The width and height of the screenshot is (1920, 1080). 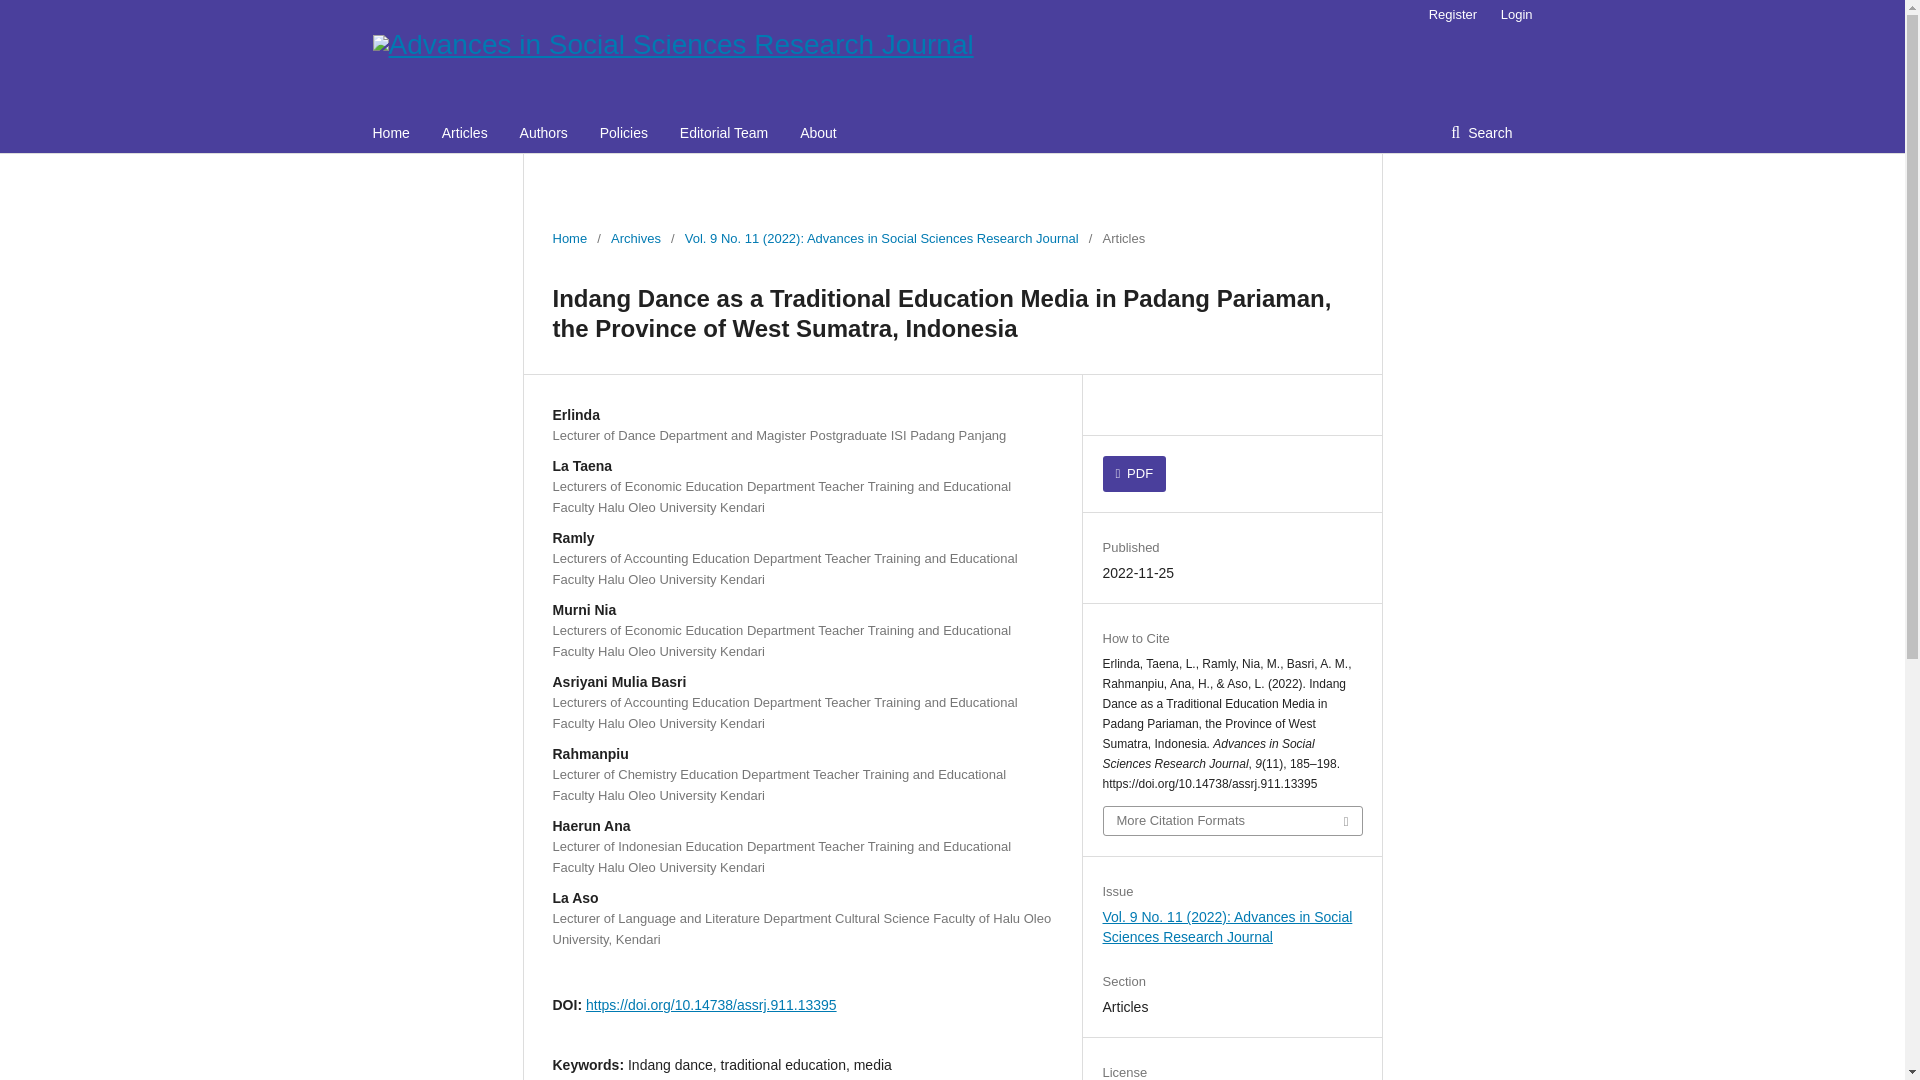 I want to click on Authors, so click(x=544, y=133).